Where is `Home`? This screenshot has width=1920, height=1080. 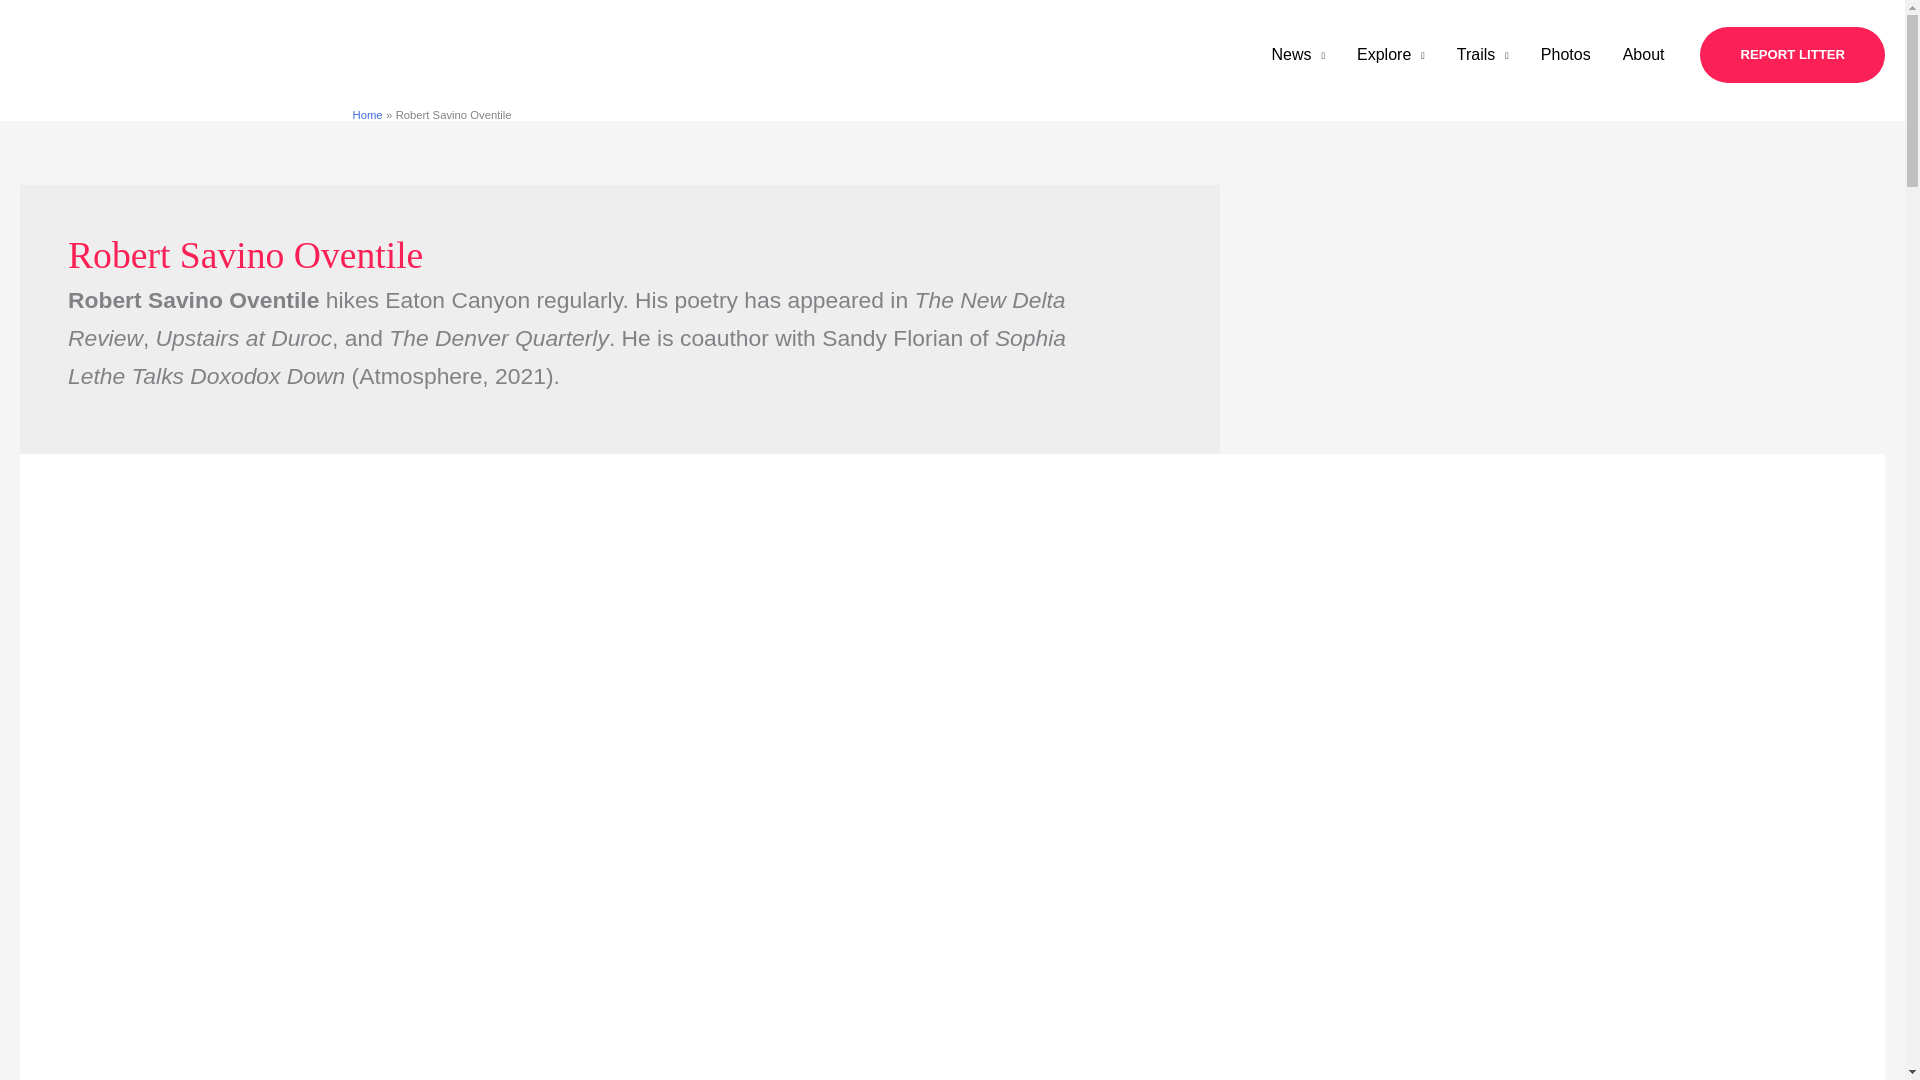 Home is located at coordinates (366, 114).